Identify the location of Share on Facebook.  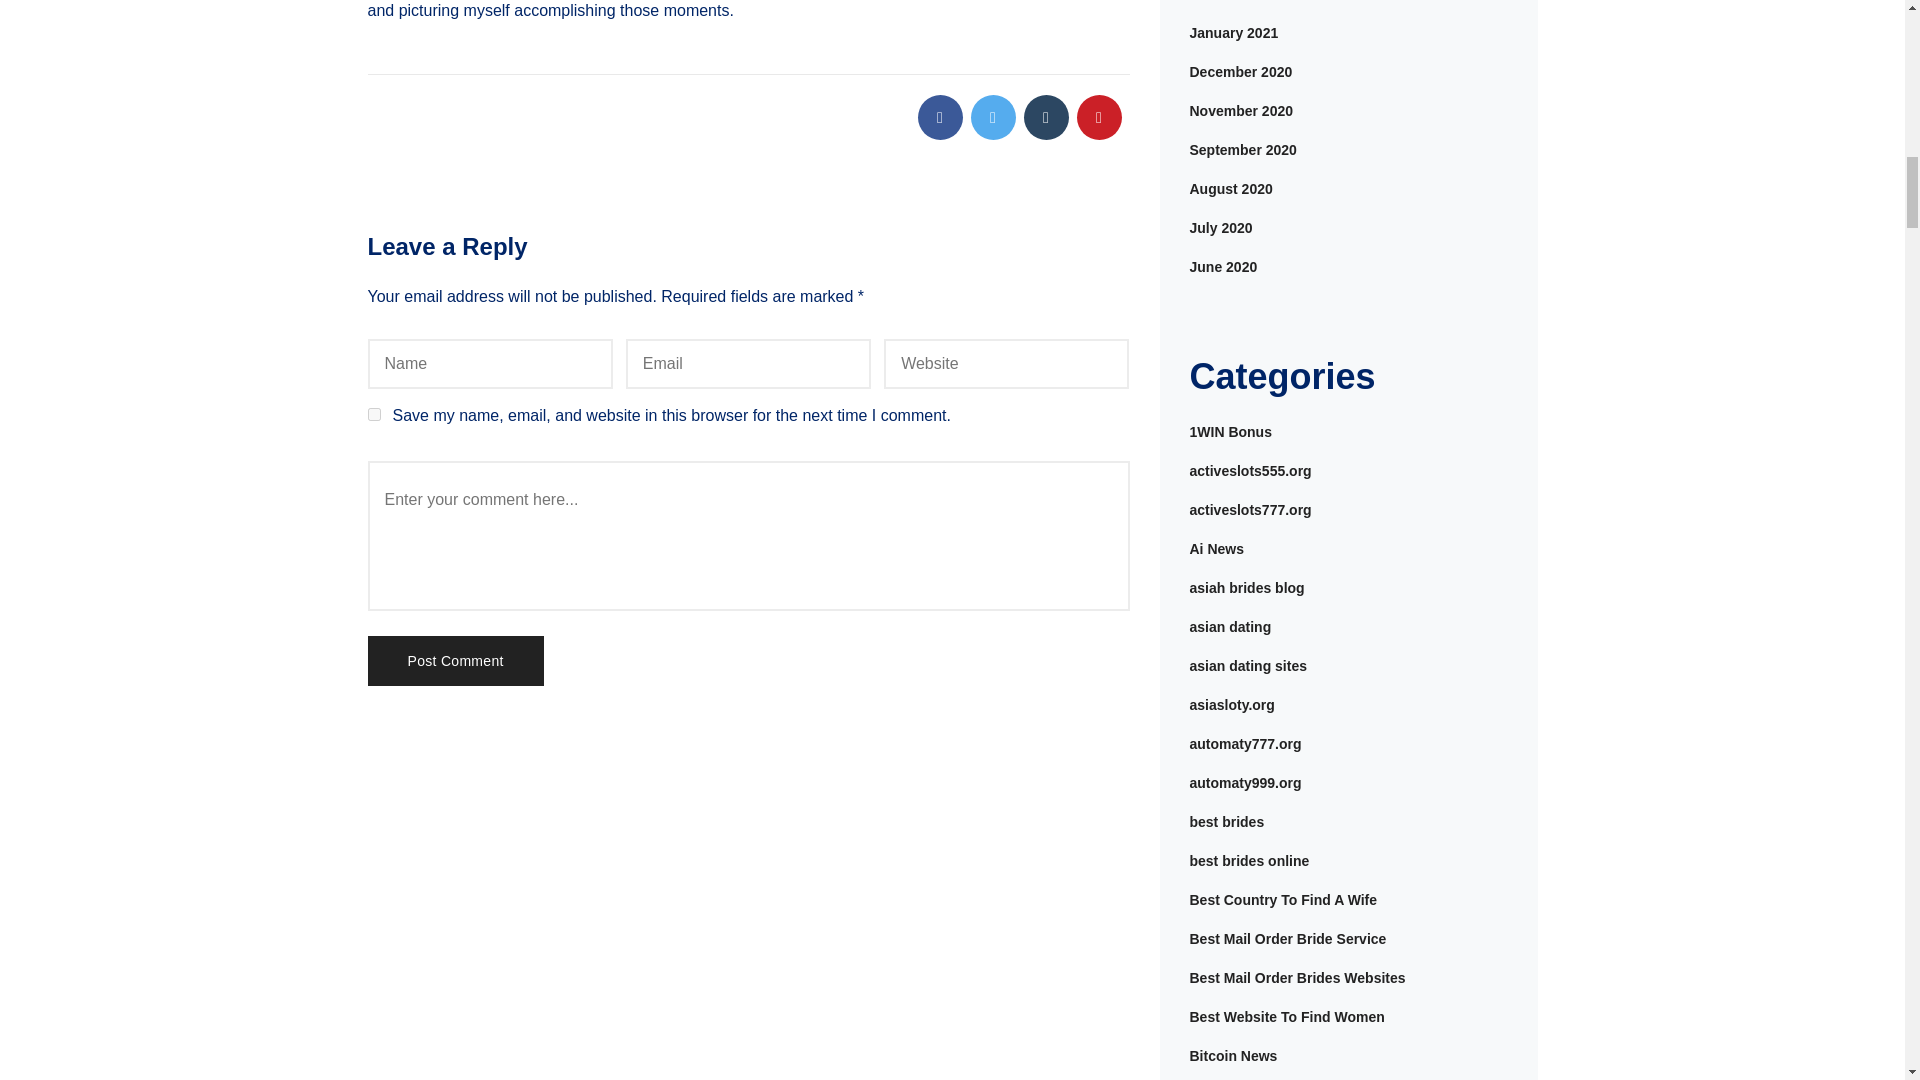
(940, 118).